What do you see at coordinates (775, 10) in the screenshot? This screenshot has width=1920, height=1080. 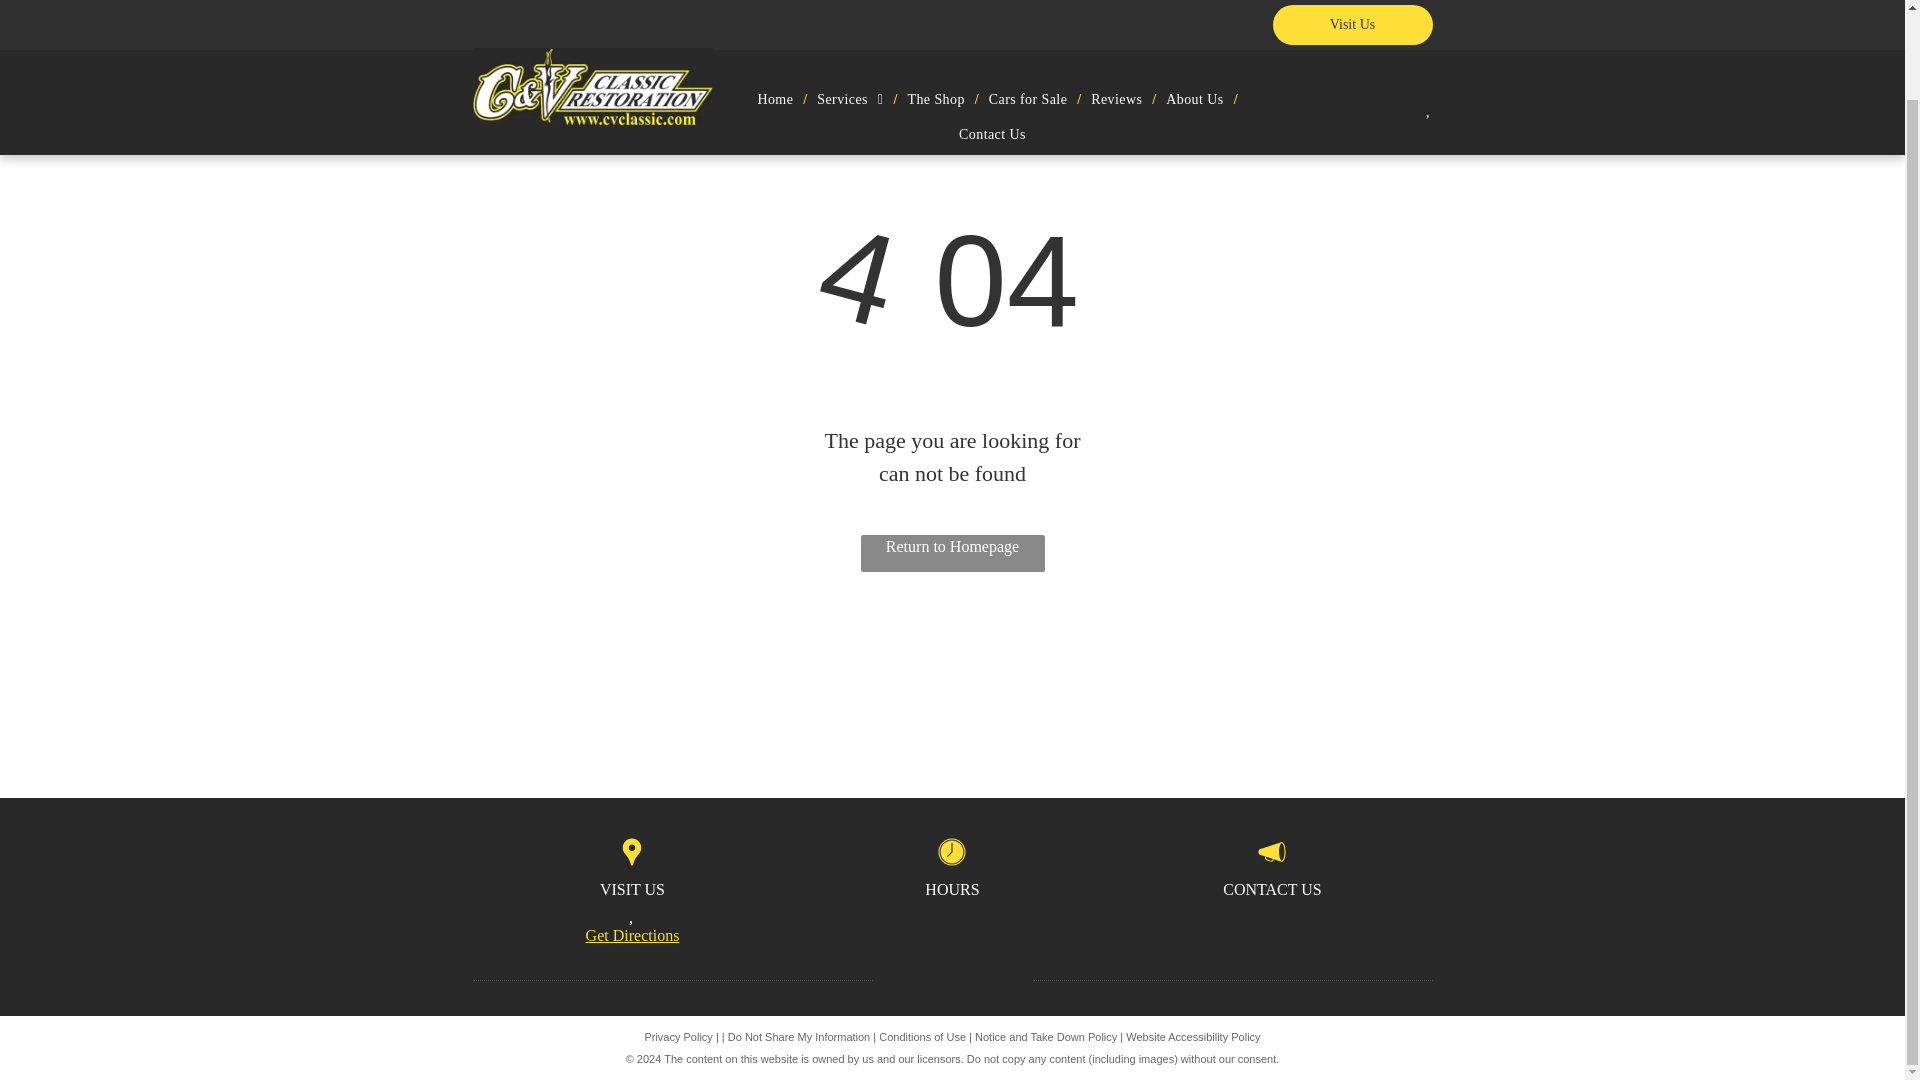 I see `Home` at bounding box center [775, 10].